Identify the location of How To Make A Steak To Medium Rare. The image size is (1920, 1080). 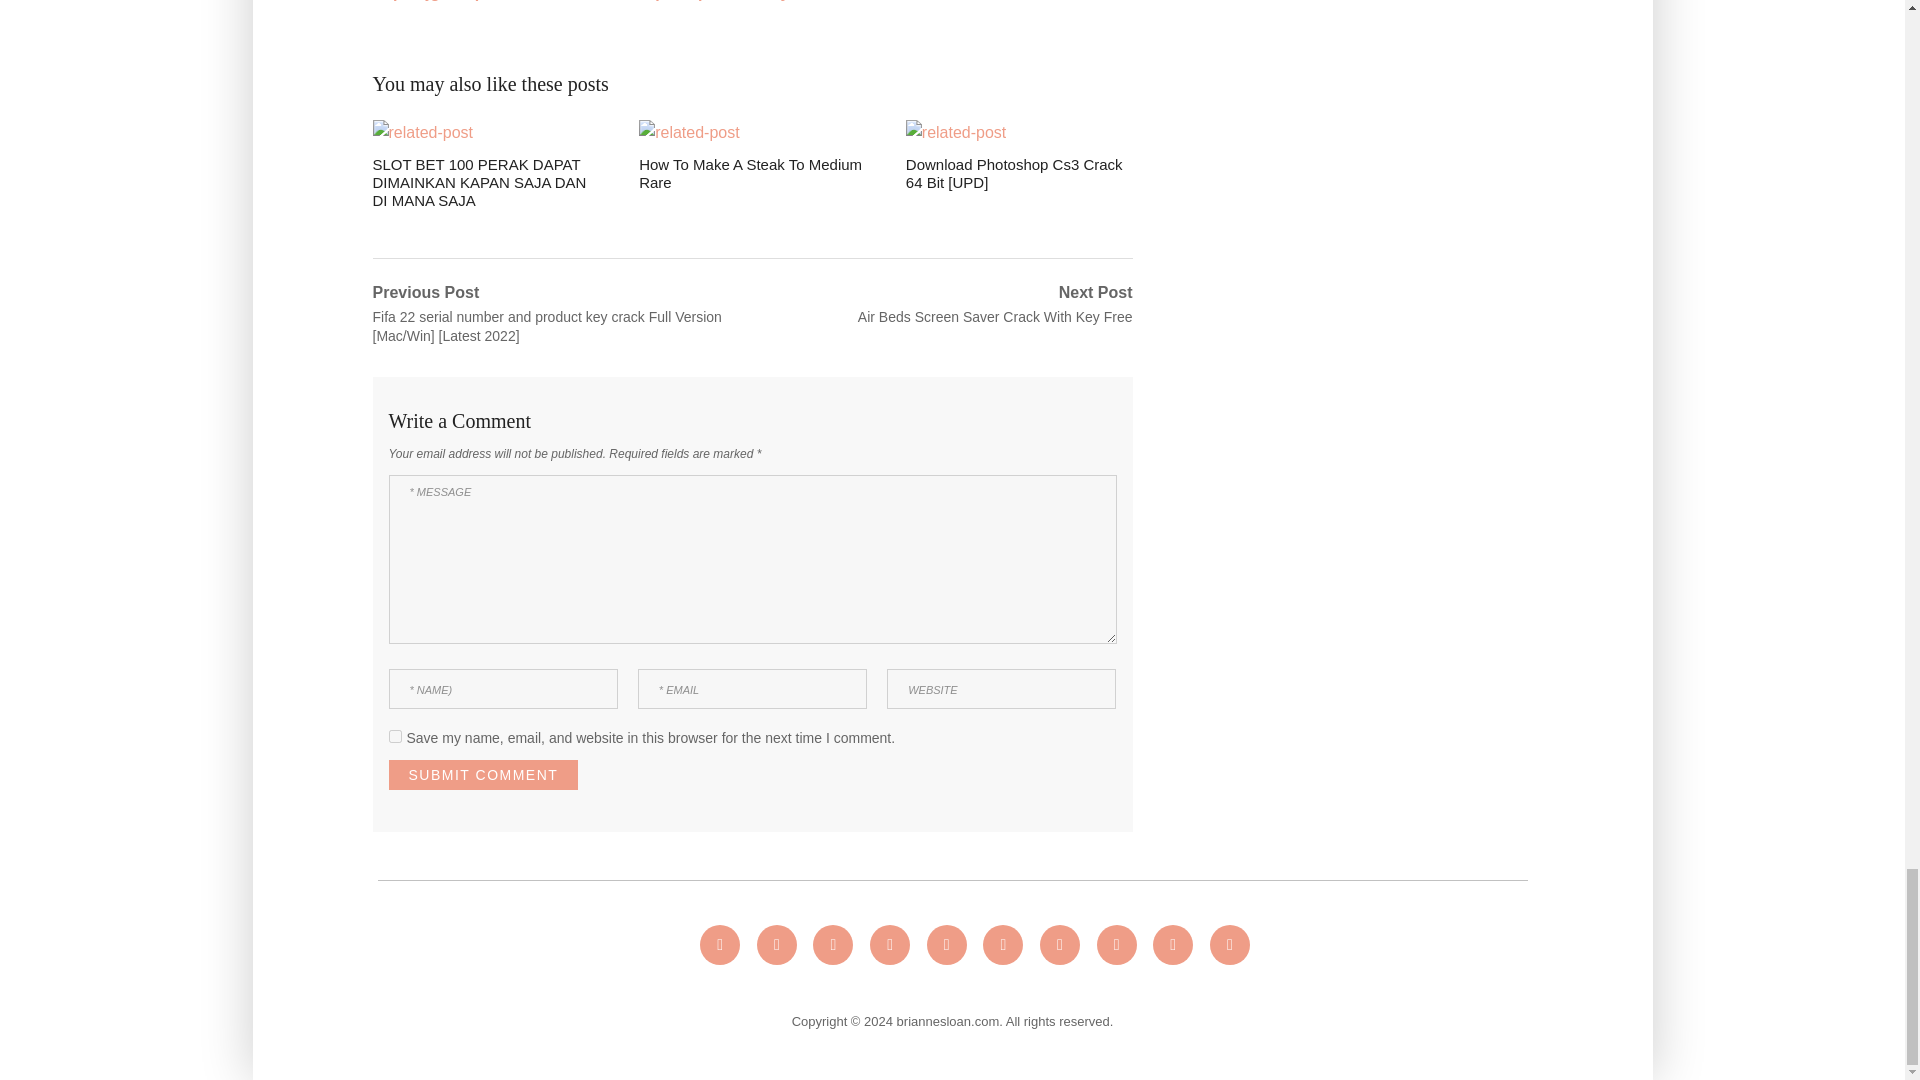
(752, 156).